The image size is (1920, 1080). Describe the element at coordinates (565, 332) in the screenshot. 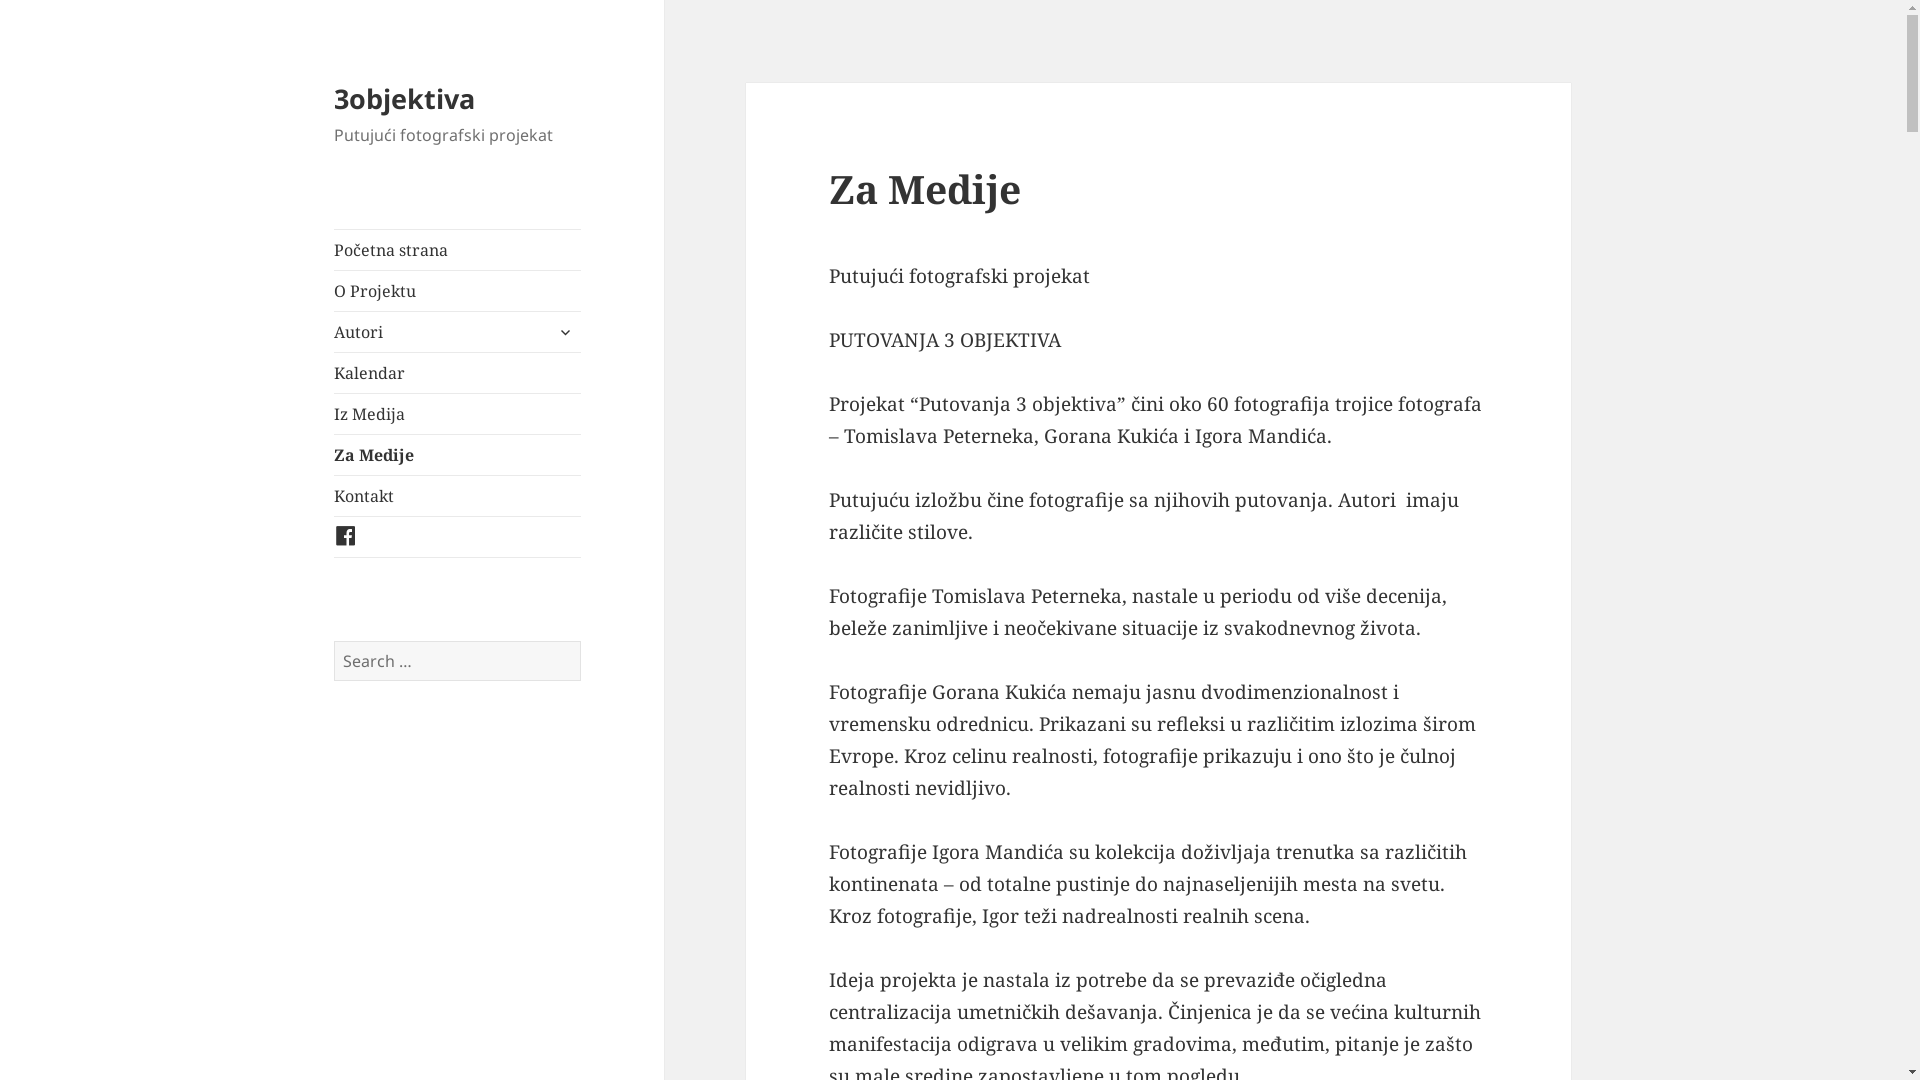

I see `expand child menu` at that location.